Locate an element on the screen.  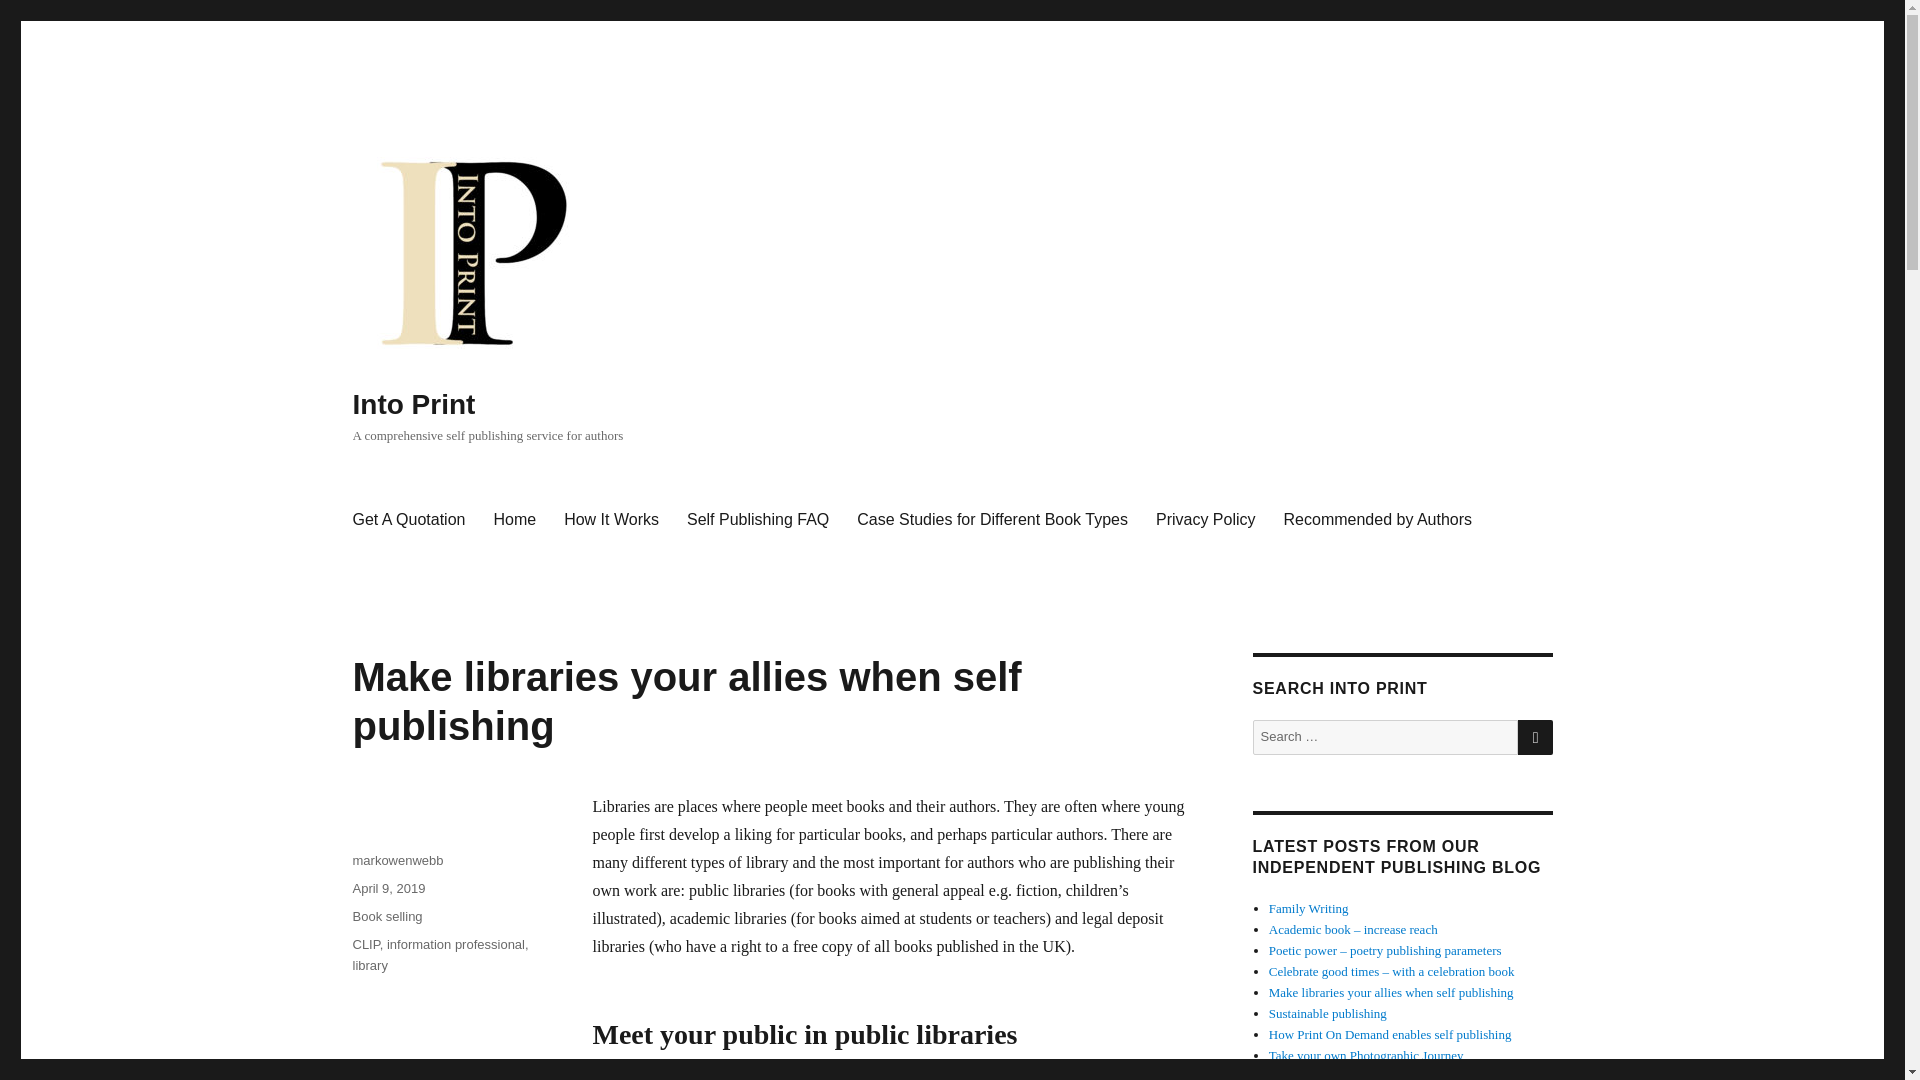
library is located at coordinates (369, 965).